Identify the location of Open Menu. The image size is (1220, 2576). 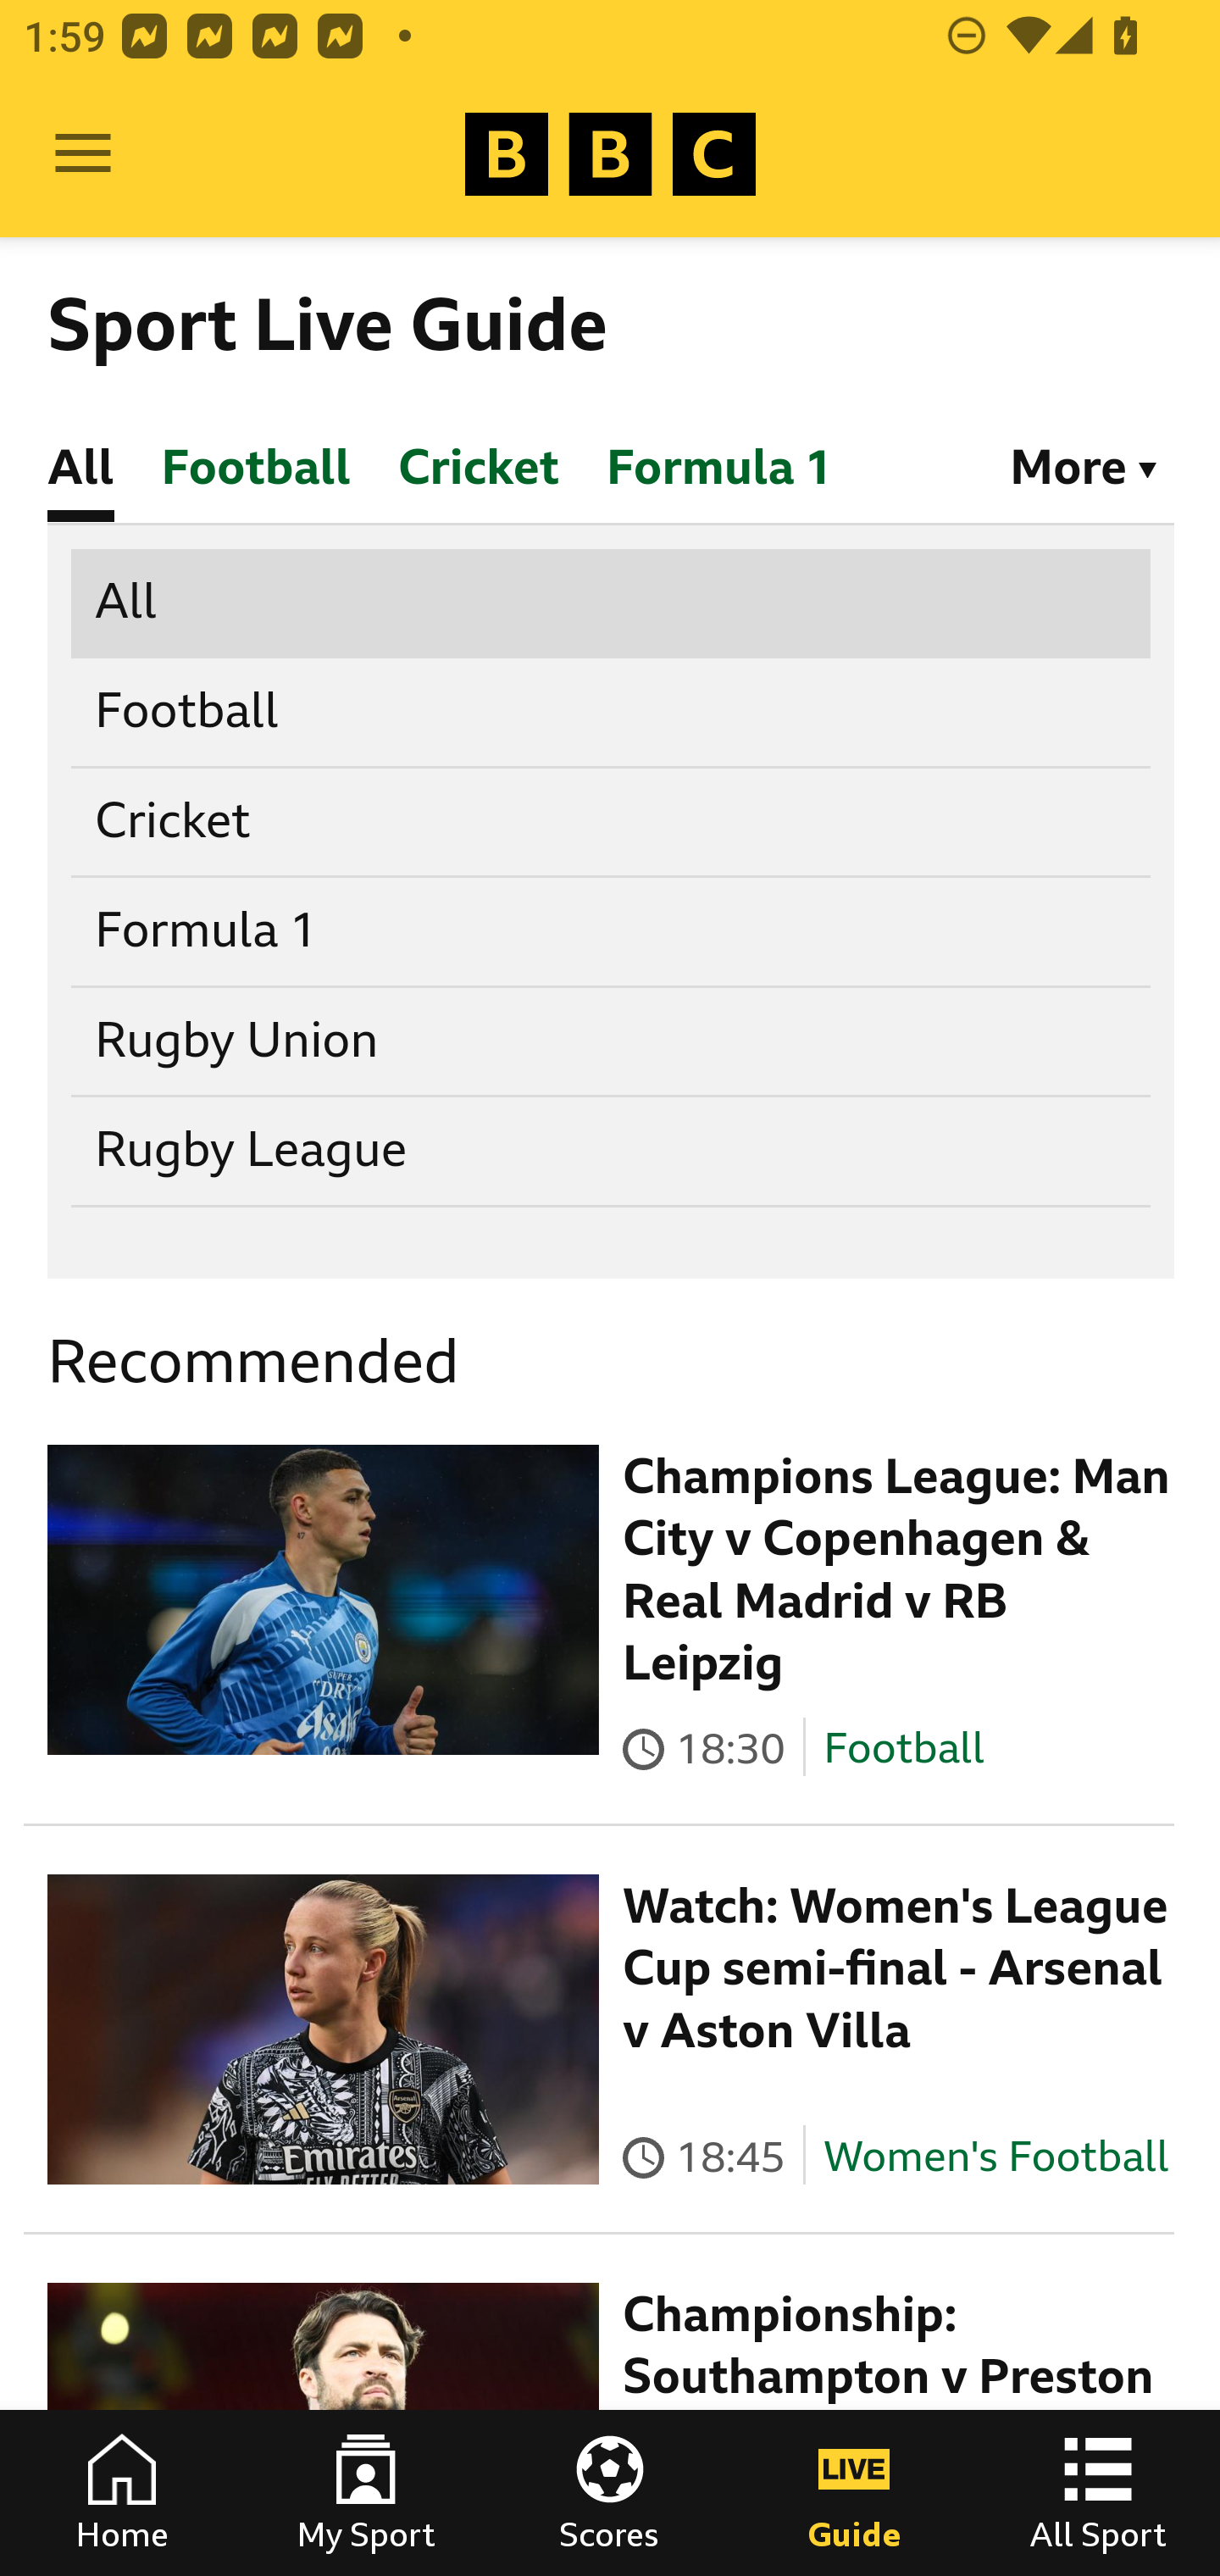
(83, 154).